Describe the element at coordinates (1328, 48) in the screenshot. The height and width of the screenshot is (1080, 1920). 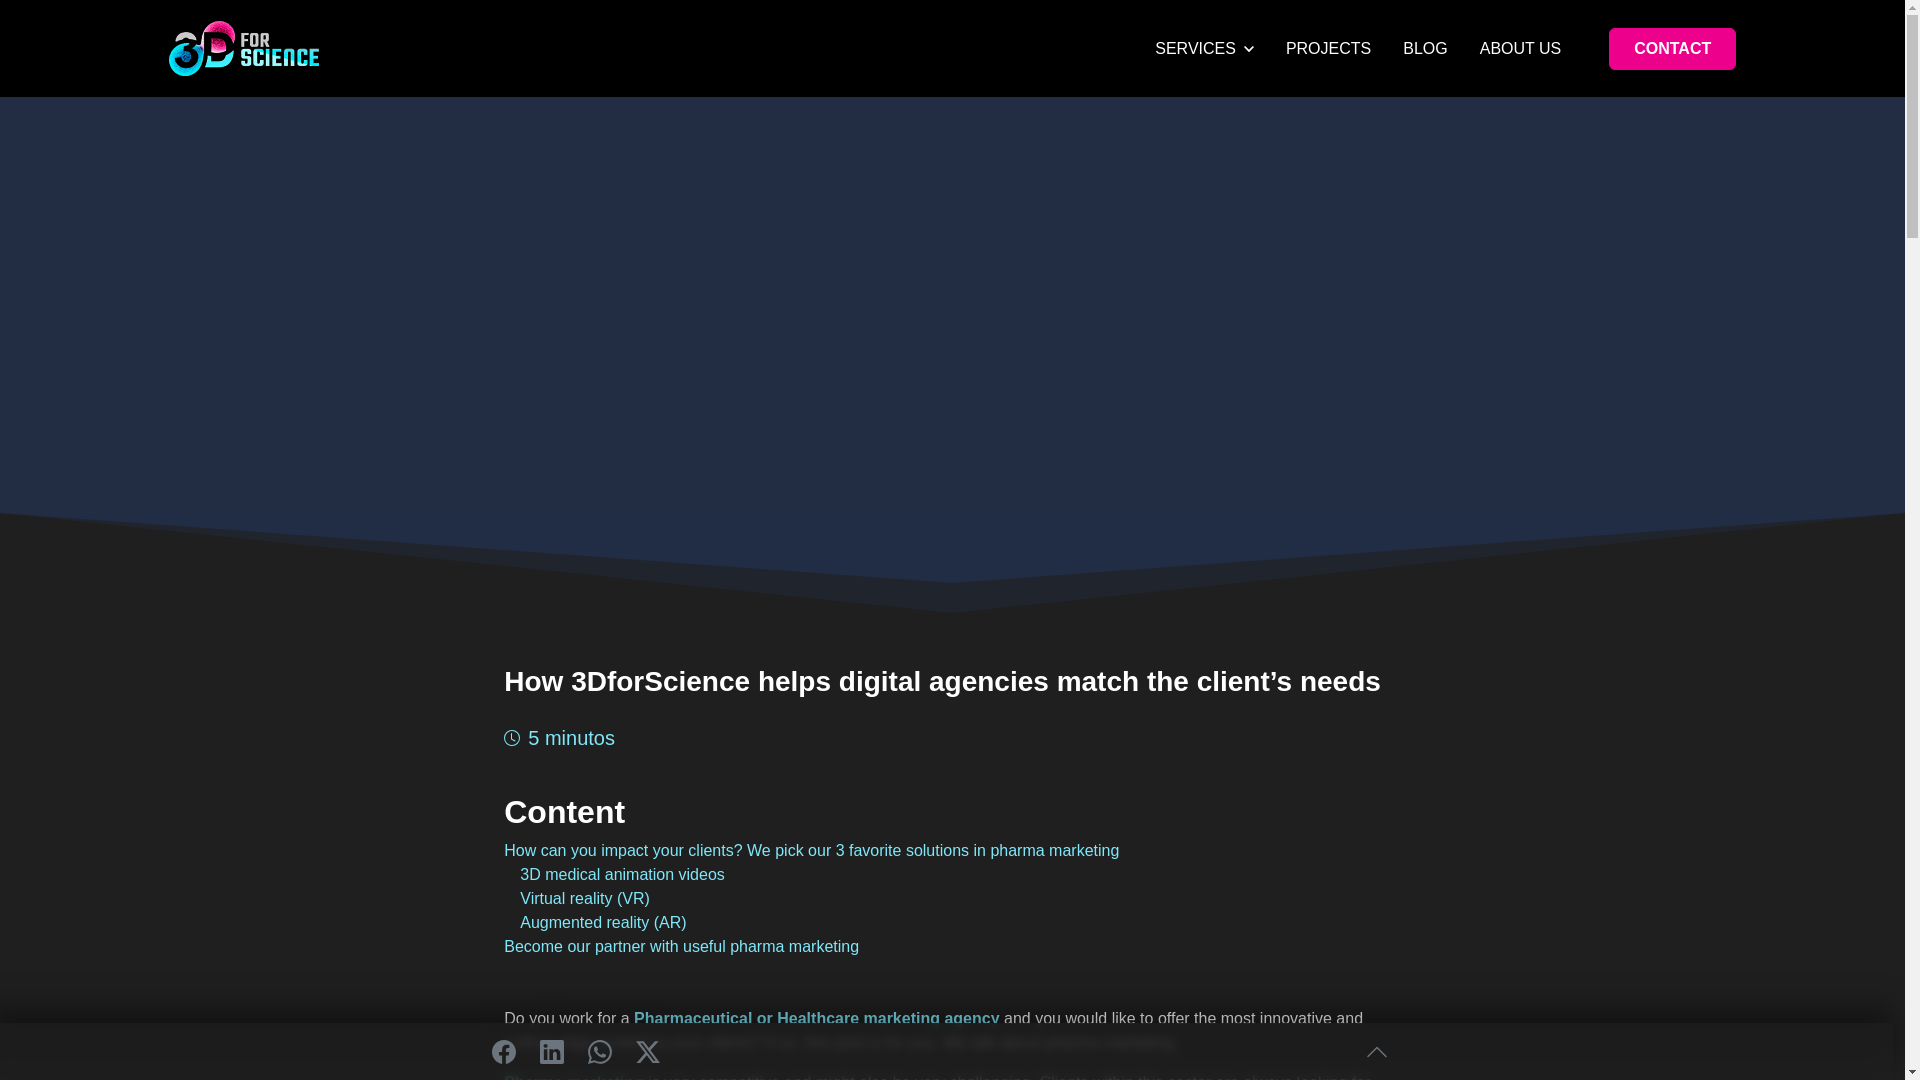
I see `Projects` at that location.